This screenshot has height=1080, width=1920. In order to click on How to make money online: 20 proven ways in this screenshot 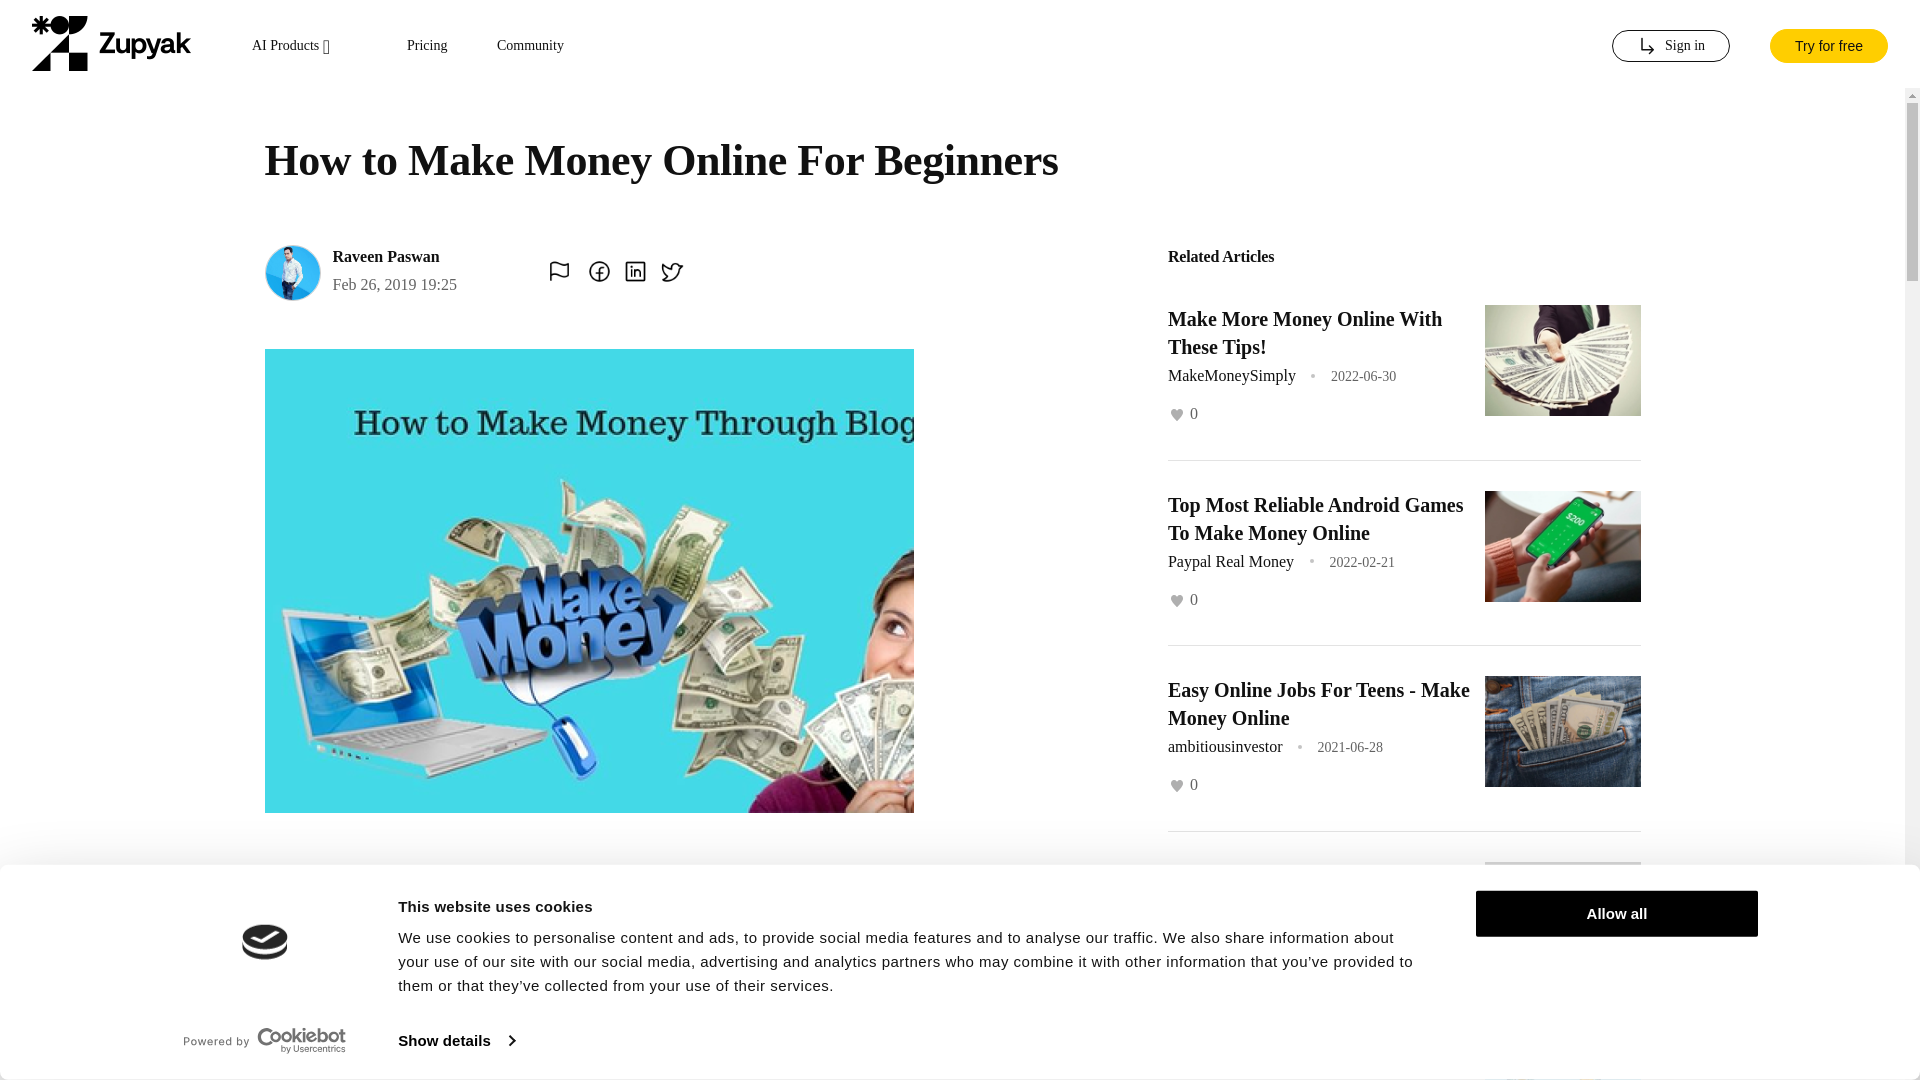, I will do `click(1300, 1064)`.